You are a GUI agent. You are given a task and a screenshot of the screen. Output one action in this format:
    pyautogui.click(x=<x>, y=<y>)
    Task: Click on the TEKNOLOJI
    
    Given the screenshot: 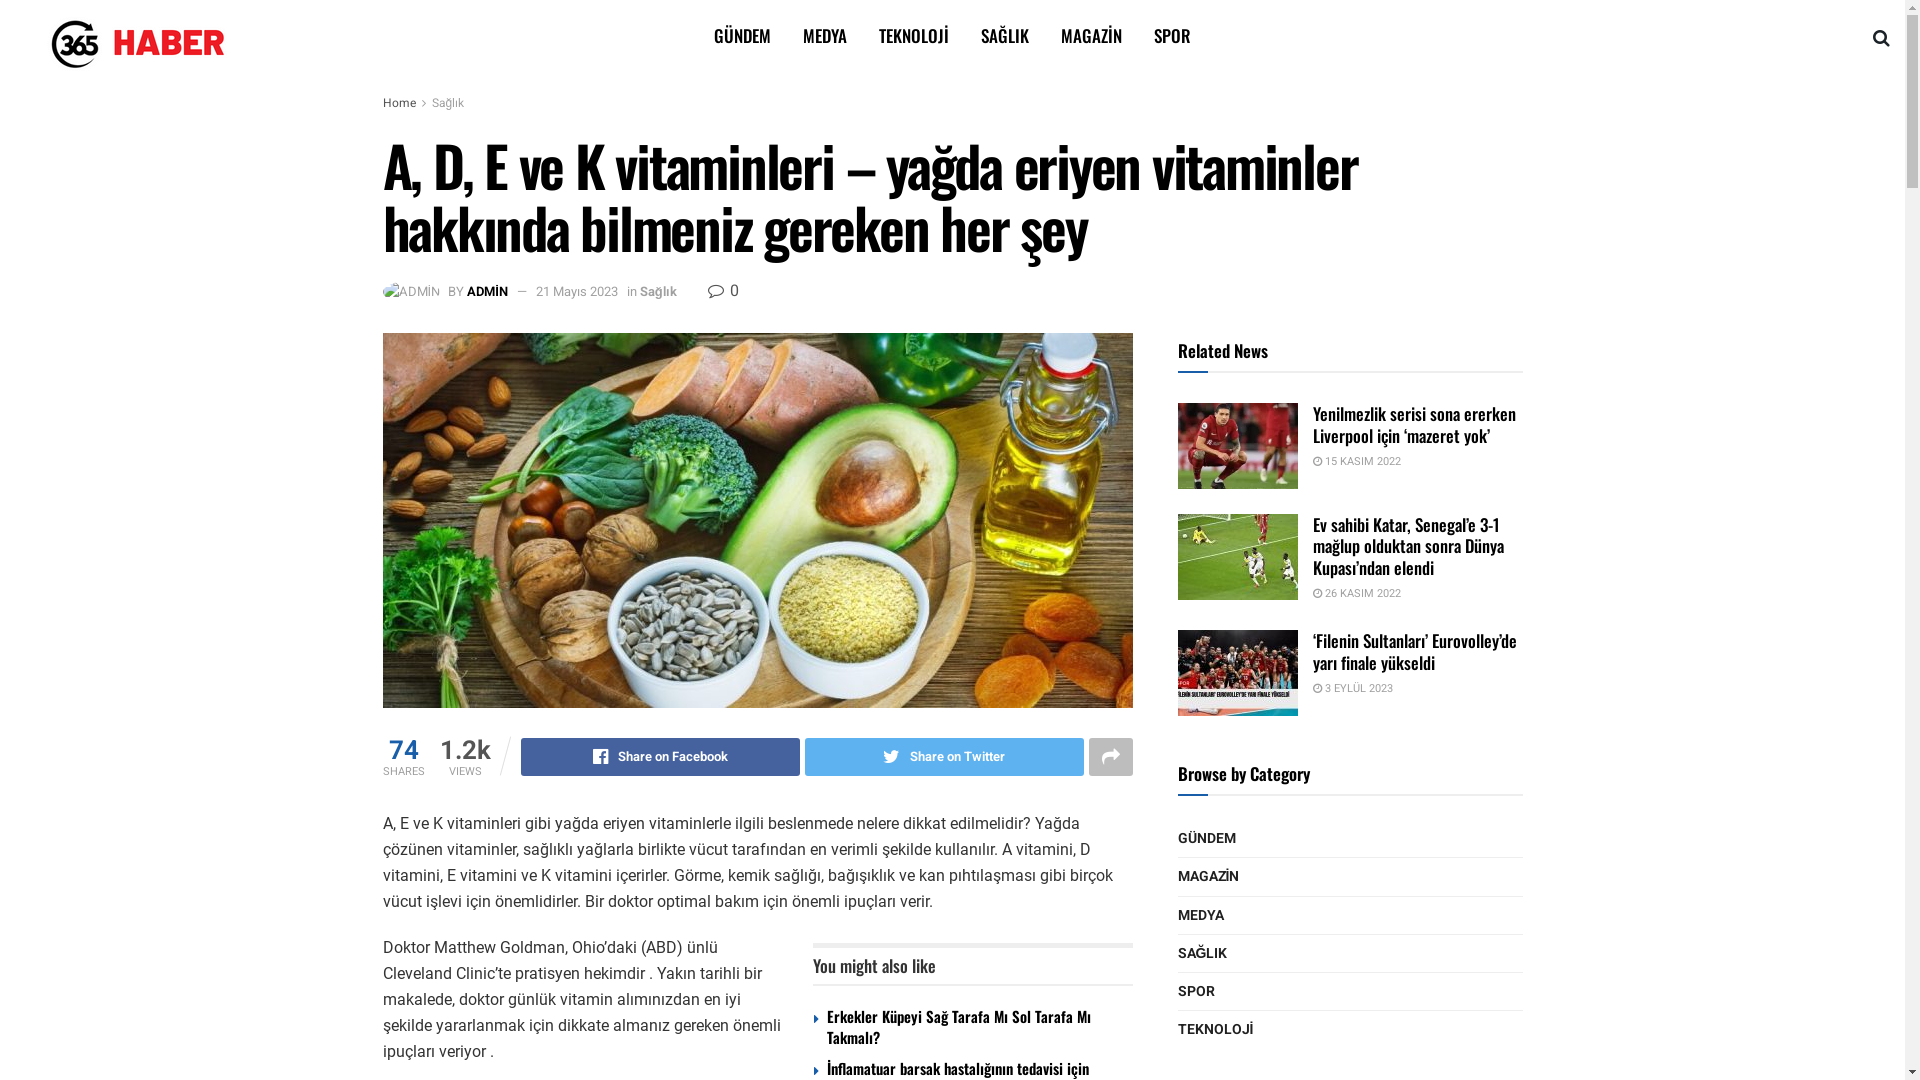 What is the action you would take?
    pyautogui.click(x=1216, y=1030)
    